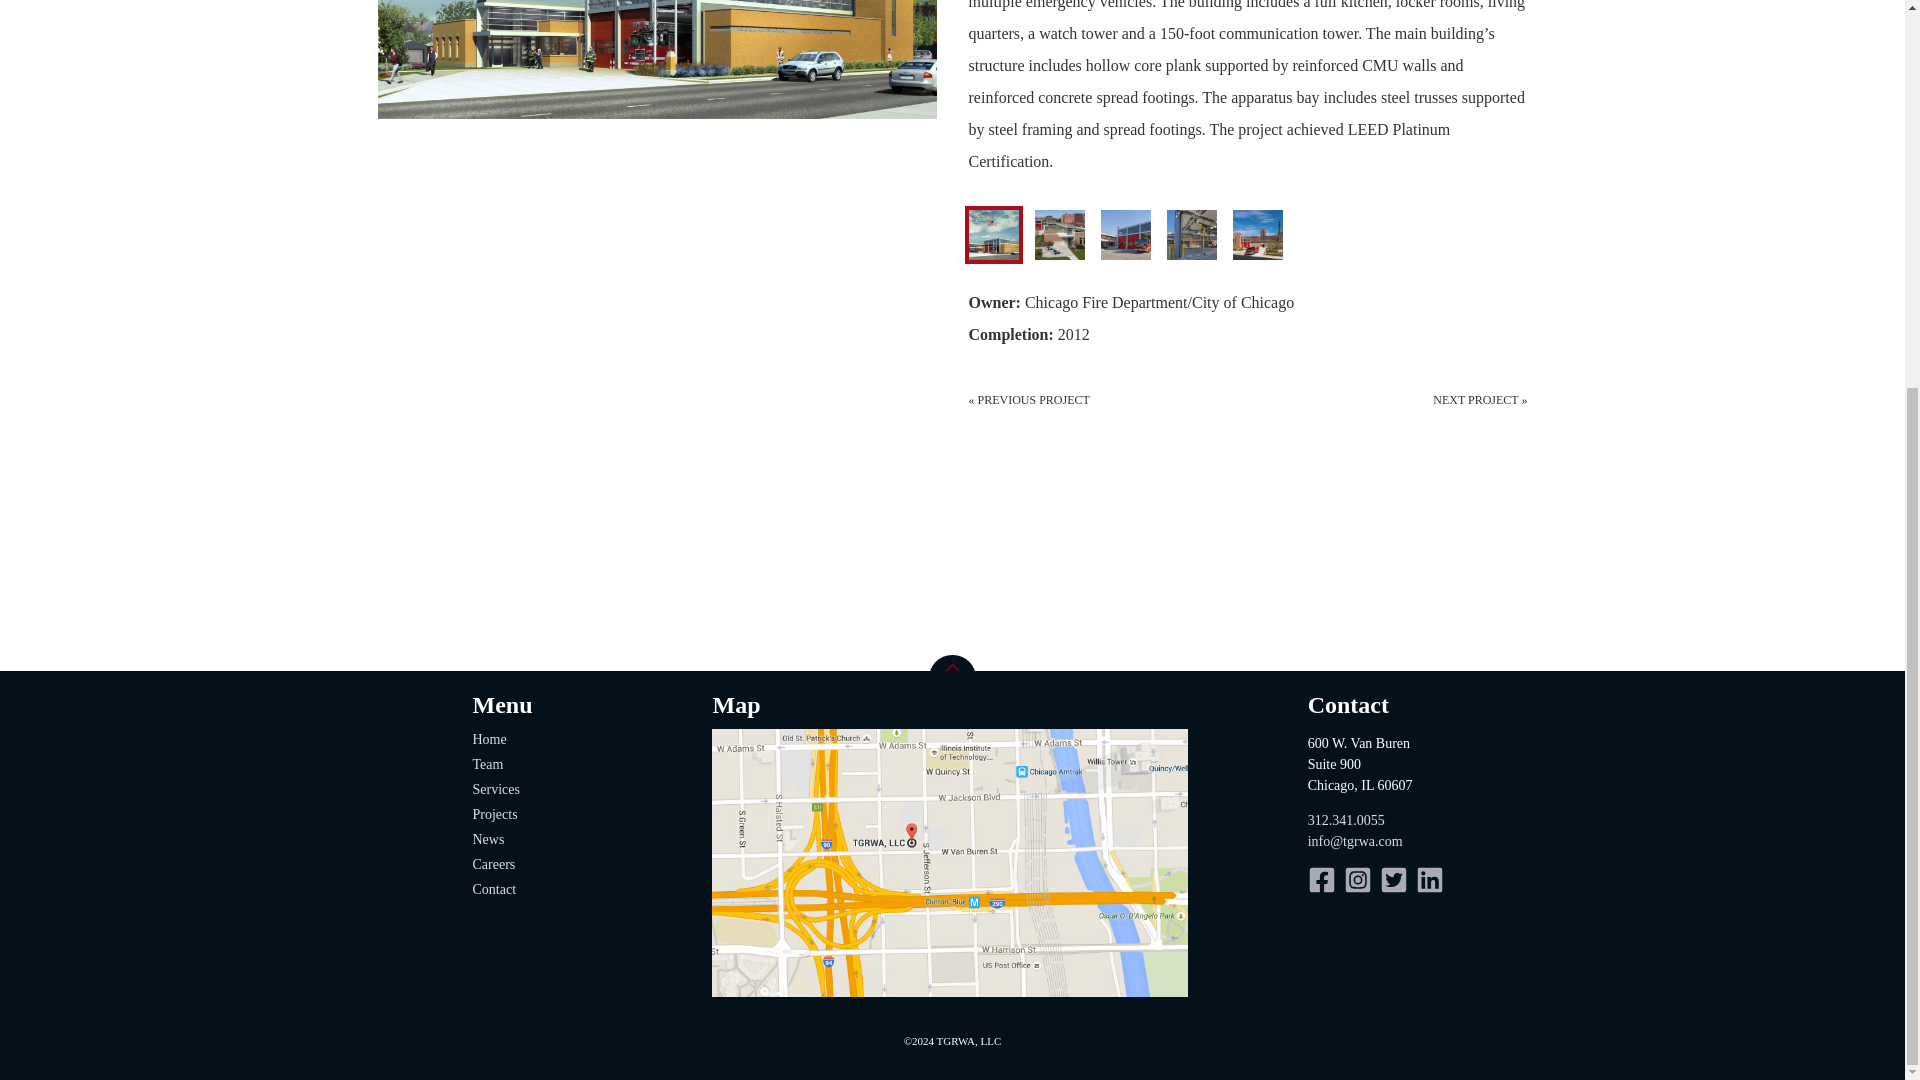 The height and width of the screenshot is (1080, 1920). What do you see at coordinates (488, 764) in the screenshot?
I see `Team` at bounding box center [488, 764].